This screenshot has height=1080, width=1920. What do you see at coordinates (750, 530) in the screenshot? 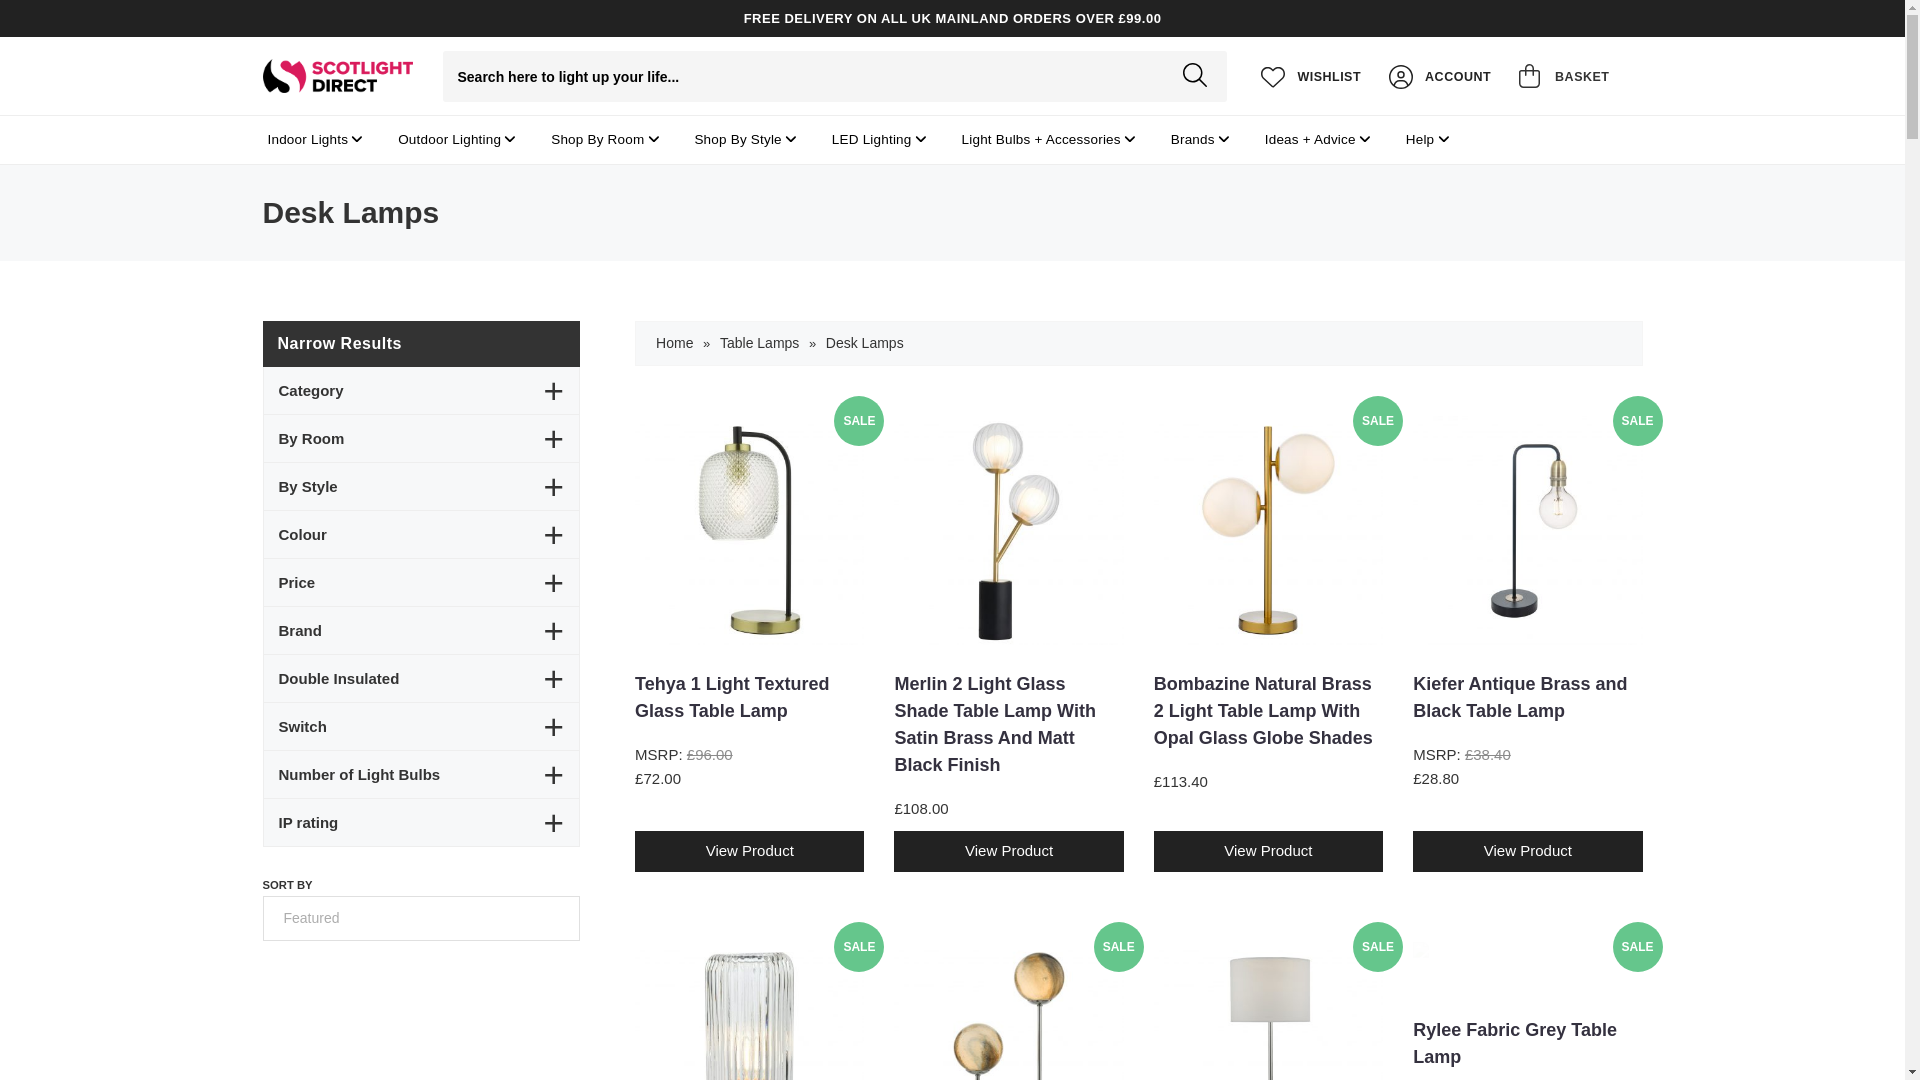
I see `Tehya 1 Light Textured Glass Table Lamp` at bounding box center [750, 530].